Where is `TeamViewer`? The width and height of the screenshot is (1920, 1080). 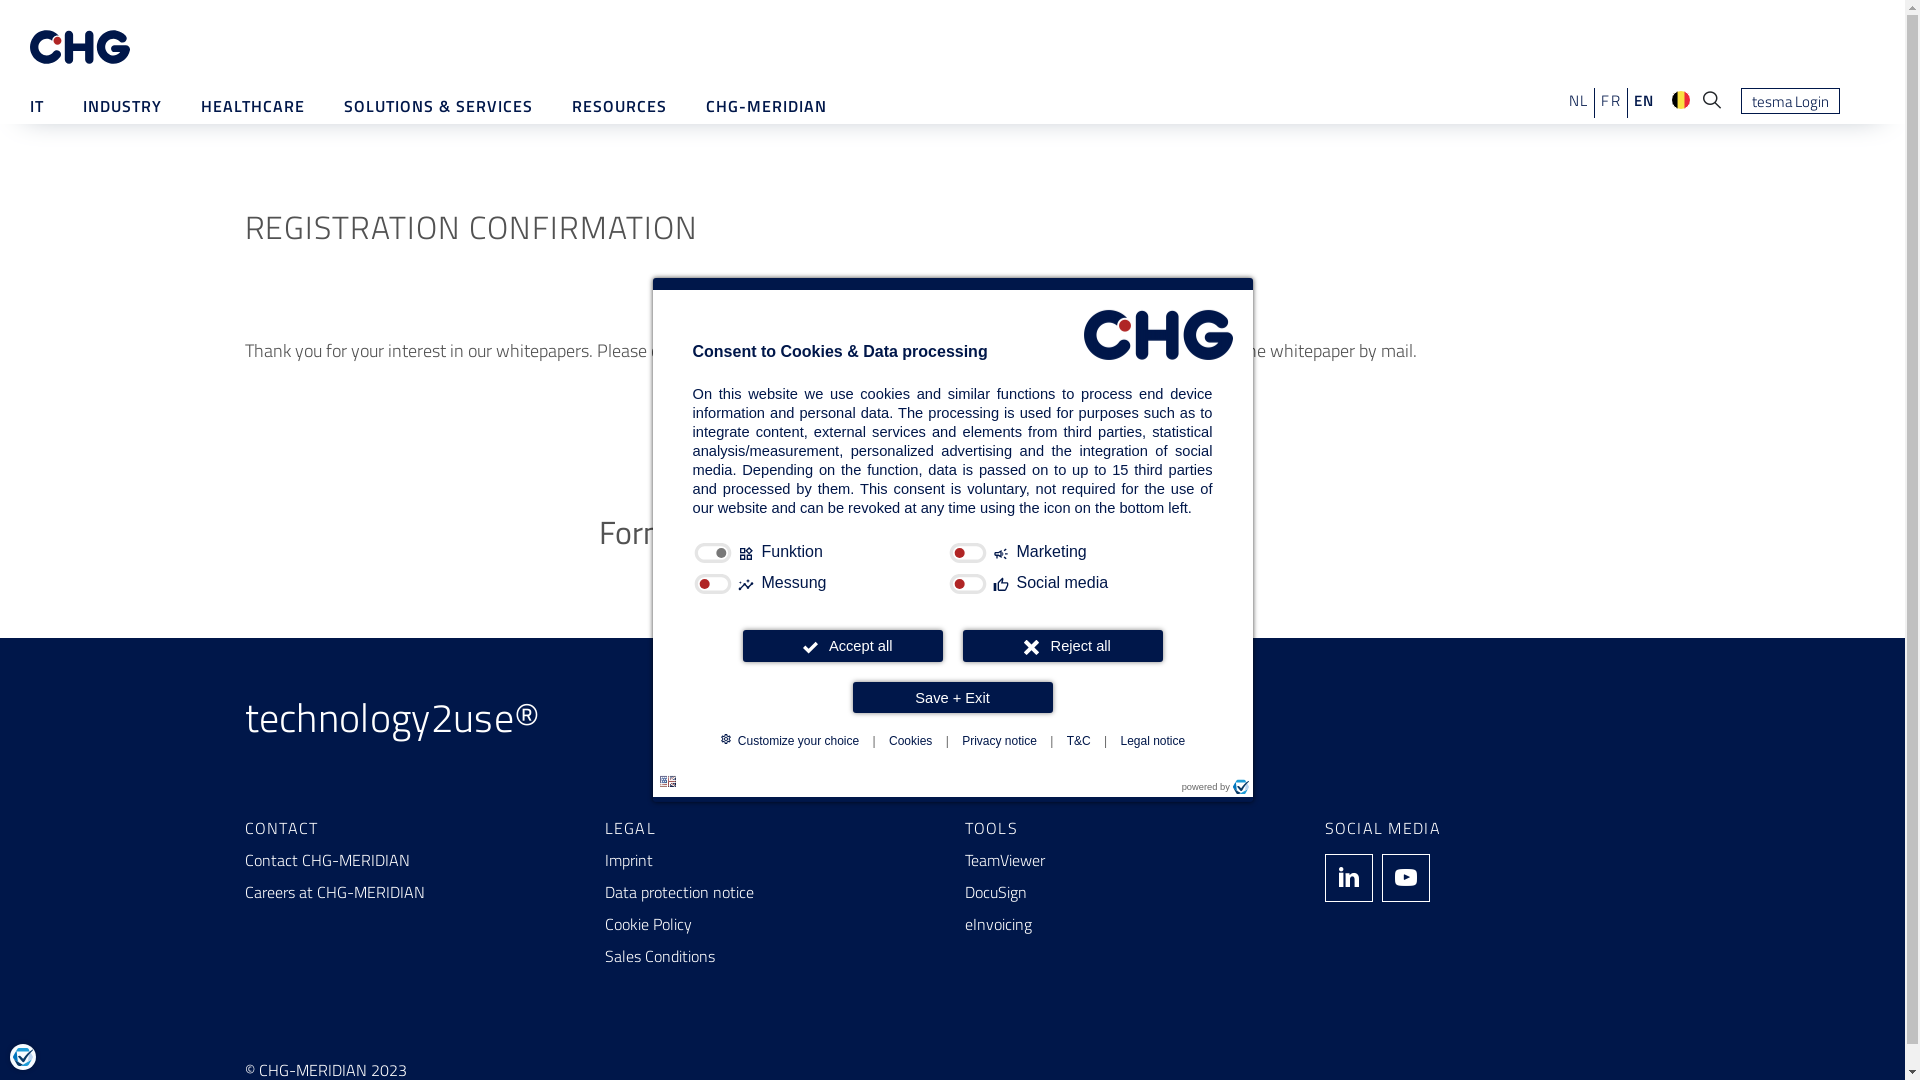
TeamViewer is located at coordinates (1132, 860).